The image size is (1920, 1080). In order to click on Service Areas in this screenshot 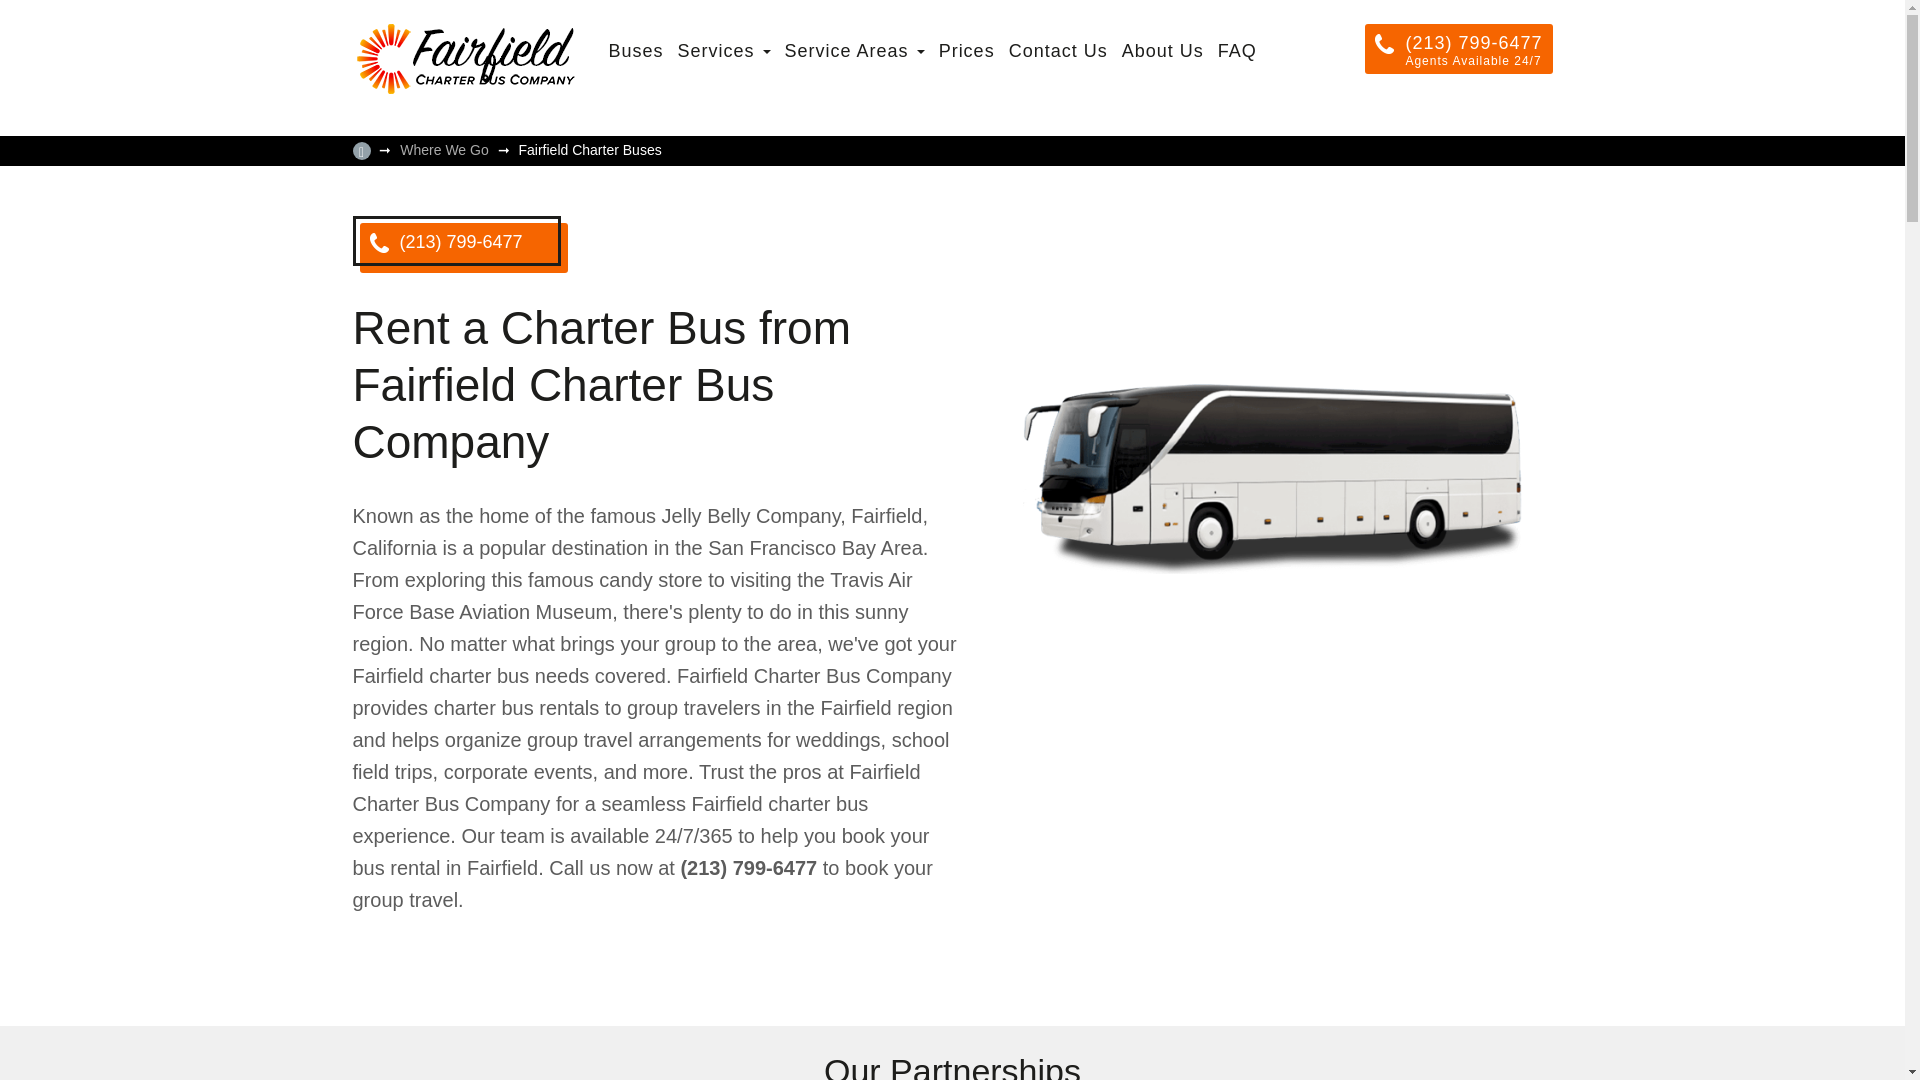, I will do `click(855, 50)`.